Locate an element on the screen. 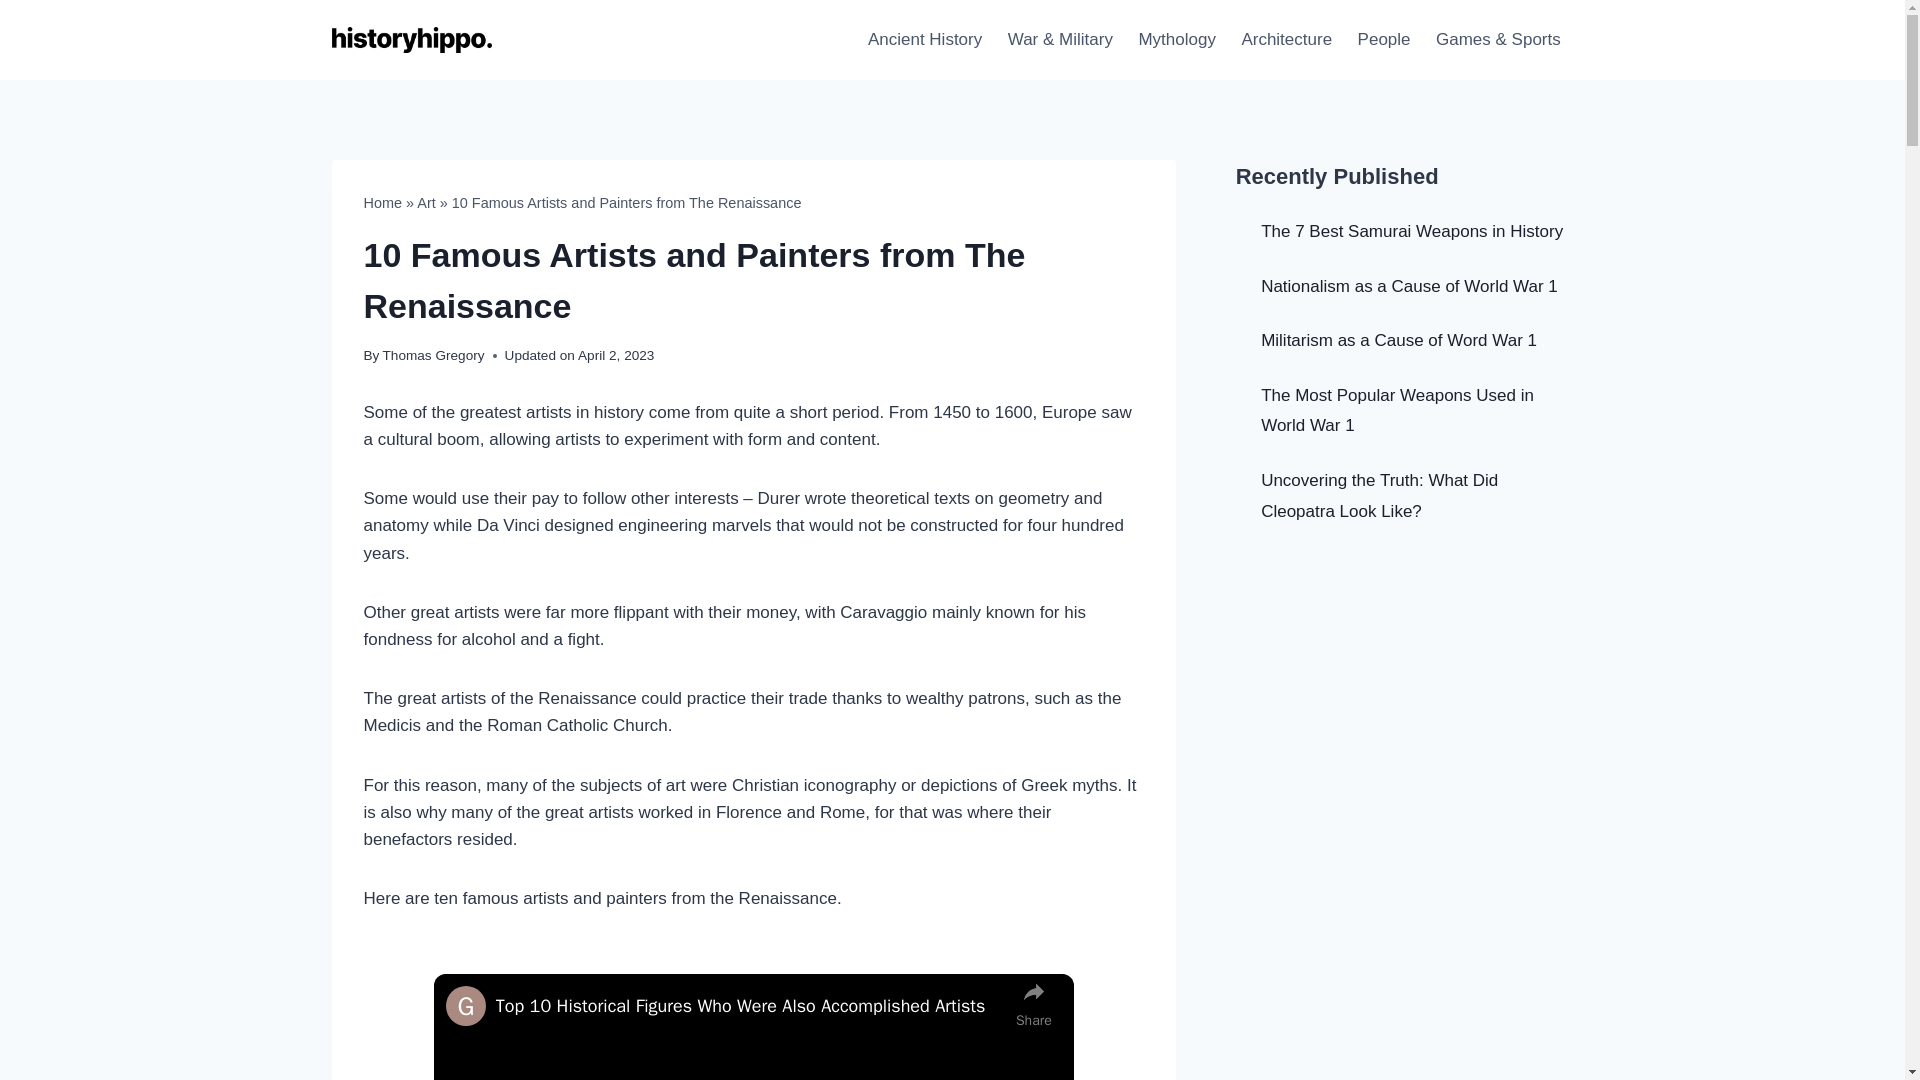  The Most Popular Weapons Used in World War 1 is located at coordinates (1398, 410).